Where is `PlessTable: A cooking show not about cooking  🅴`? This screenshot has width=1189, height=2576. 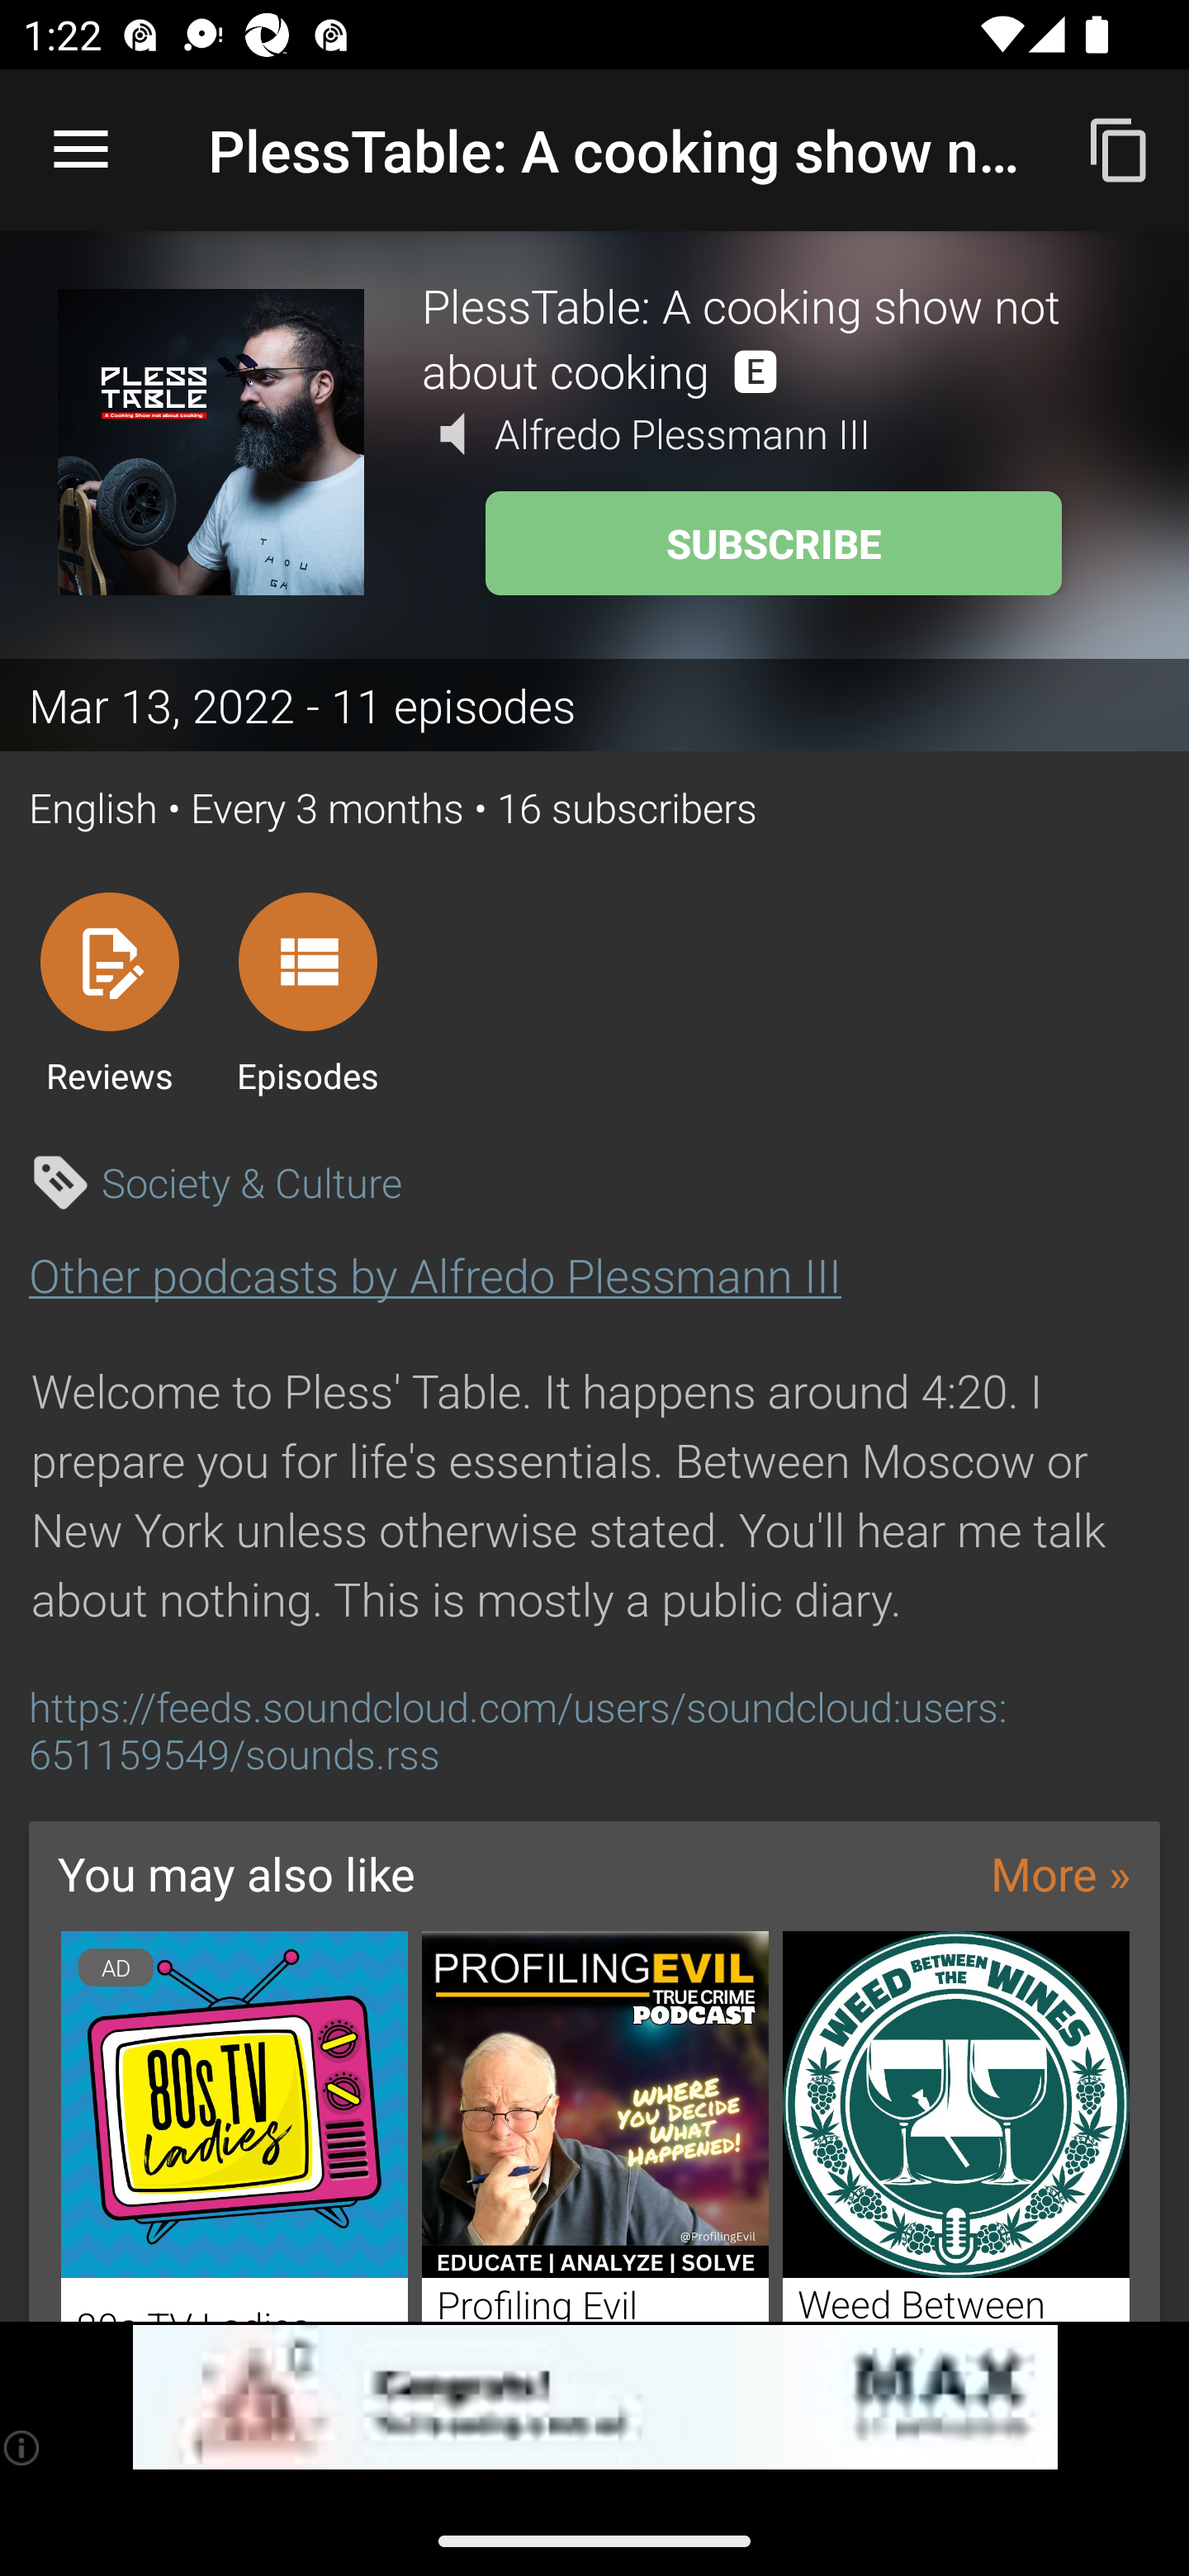
PlessTable: A cooking show not about cooking  🅴 is located at coordinates (776, 337).